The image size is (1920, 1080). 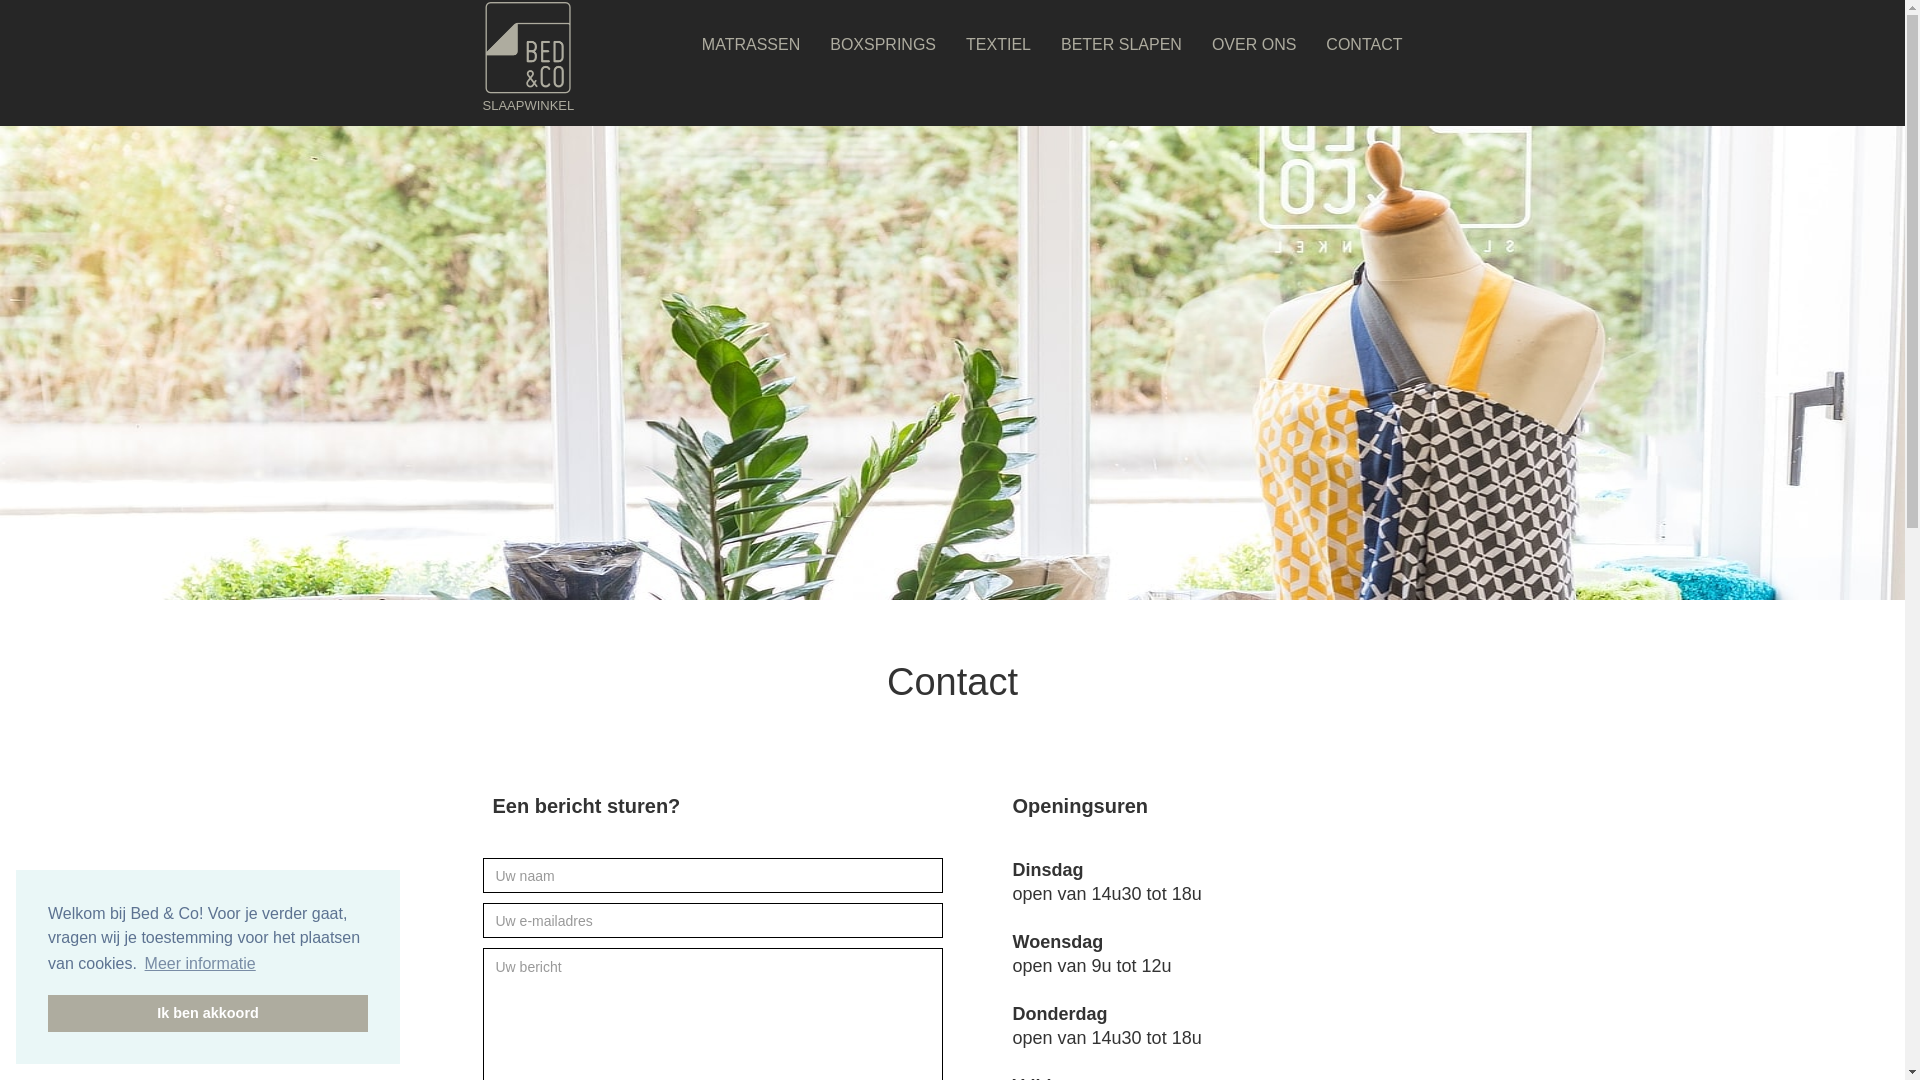 I want to click on CONTACT, so click(x=1369, y=38).